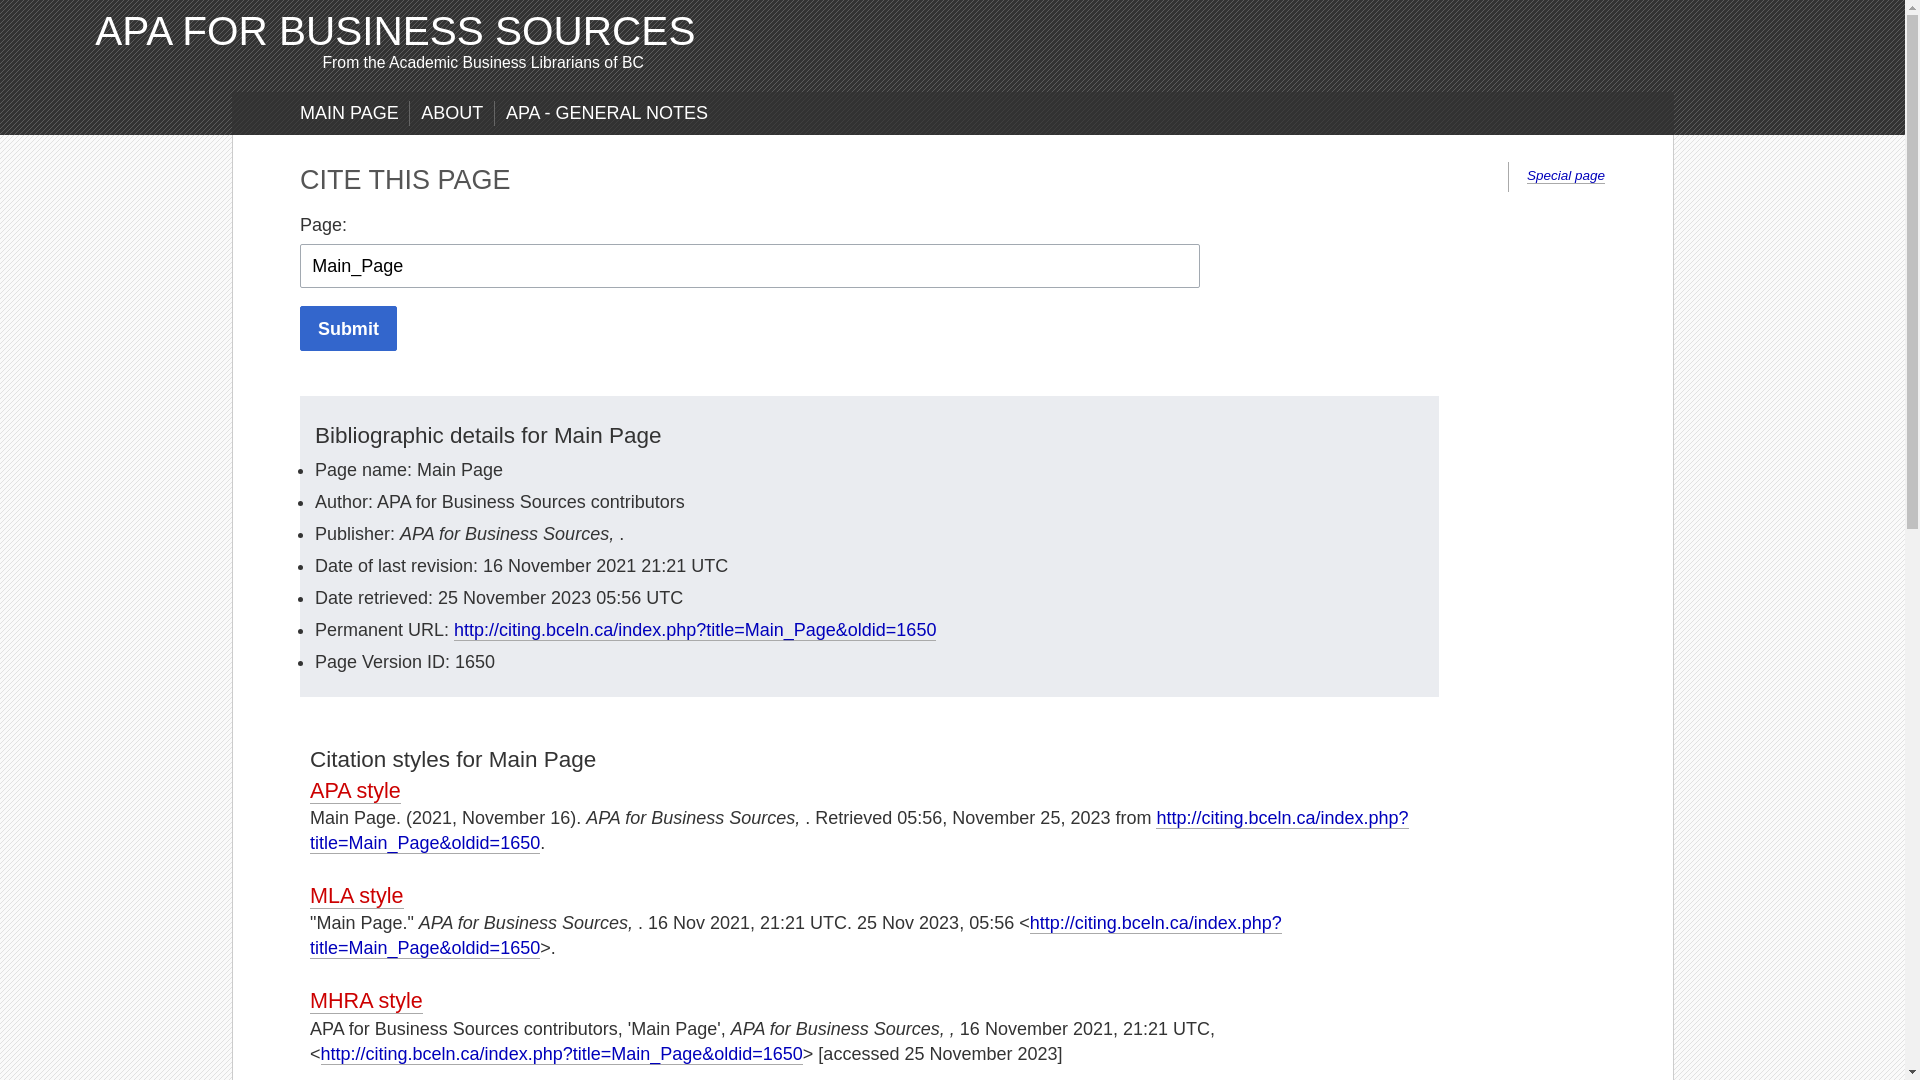  Describe the element at coordinates (695, 630) in the screenshot. I see `http://citing.bceln.ca/index.php?title=Main_Page&oldid=1650` at that location.